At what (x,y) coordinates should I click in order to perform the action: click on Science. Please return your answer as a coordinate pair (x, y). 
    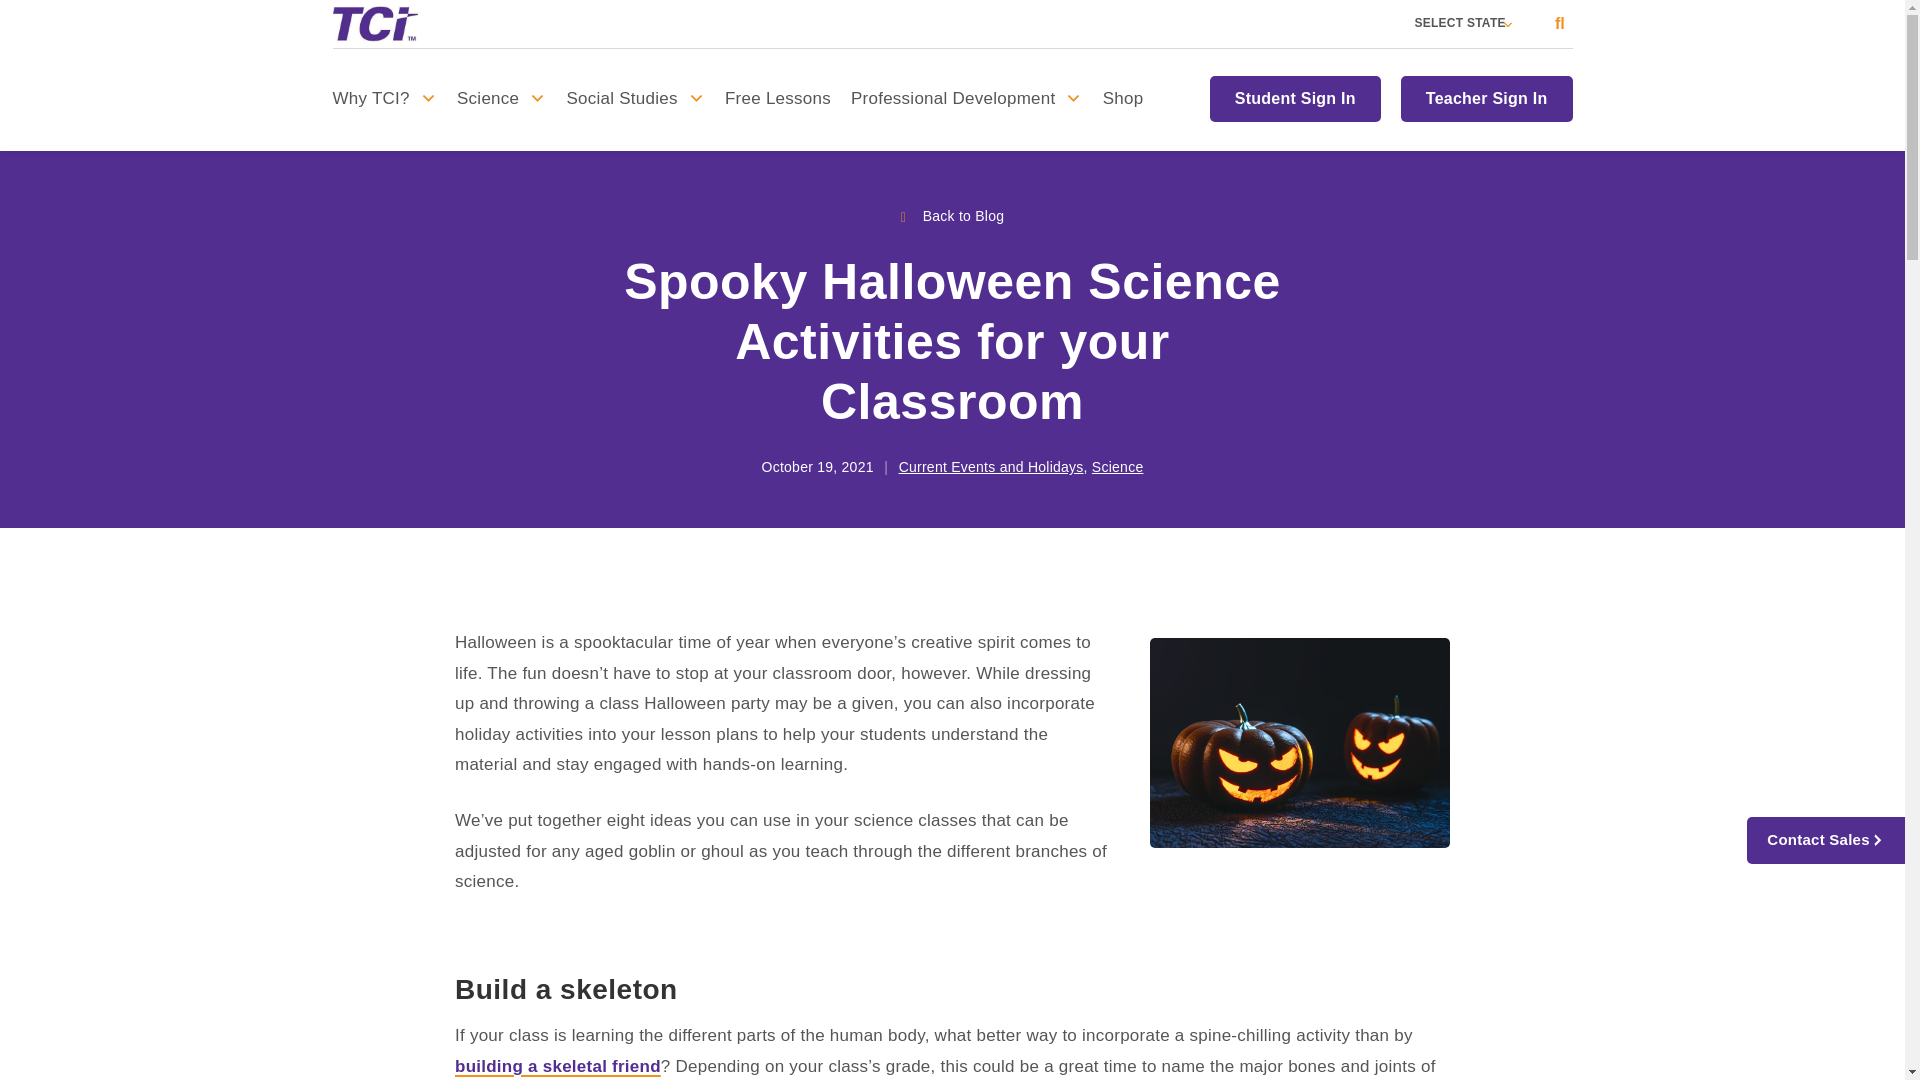
    Looking at the image, I should click on (502, 98).